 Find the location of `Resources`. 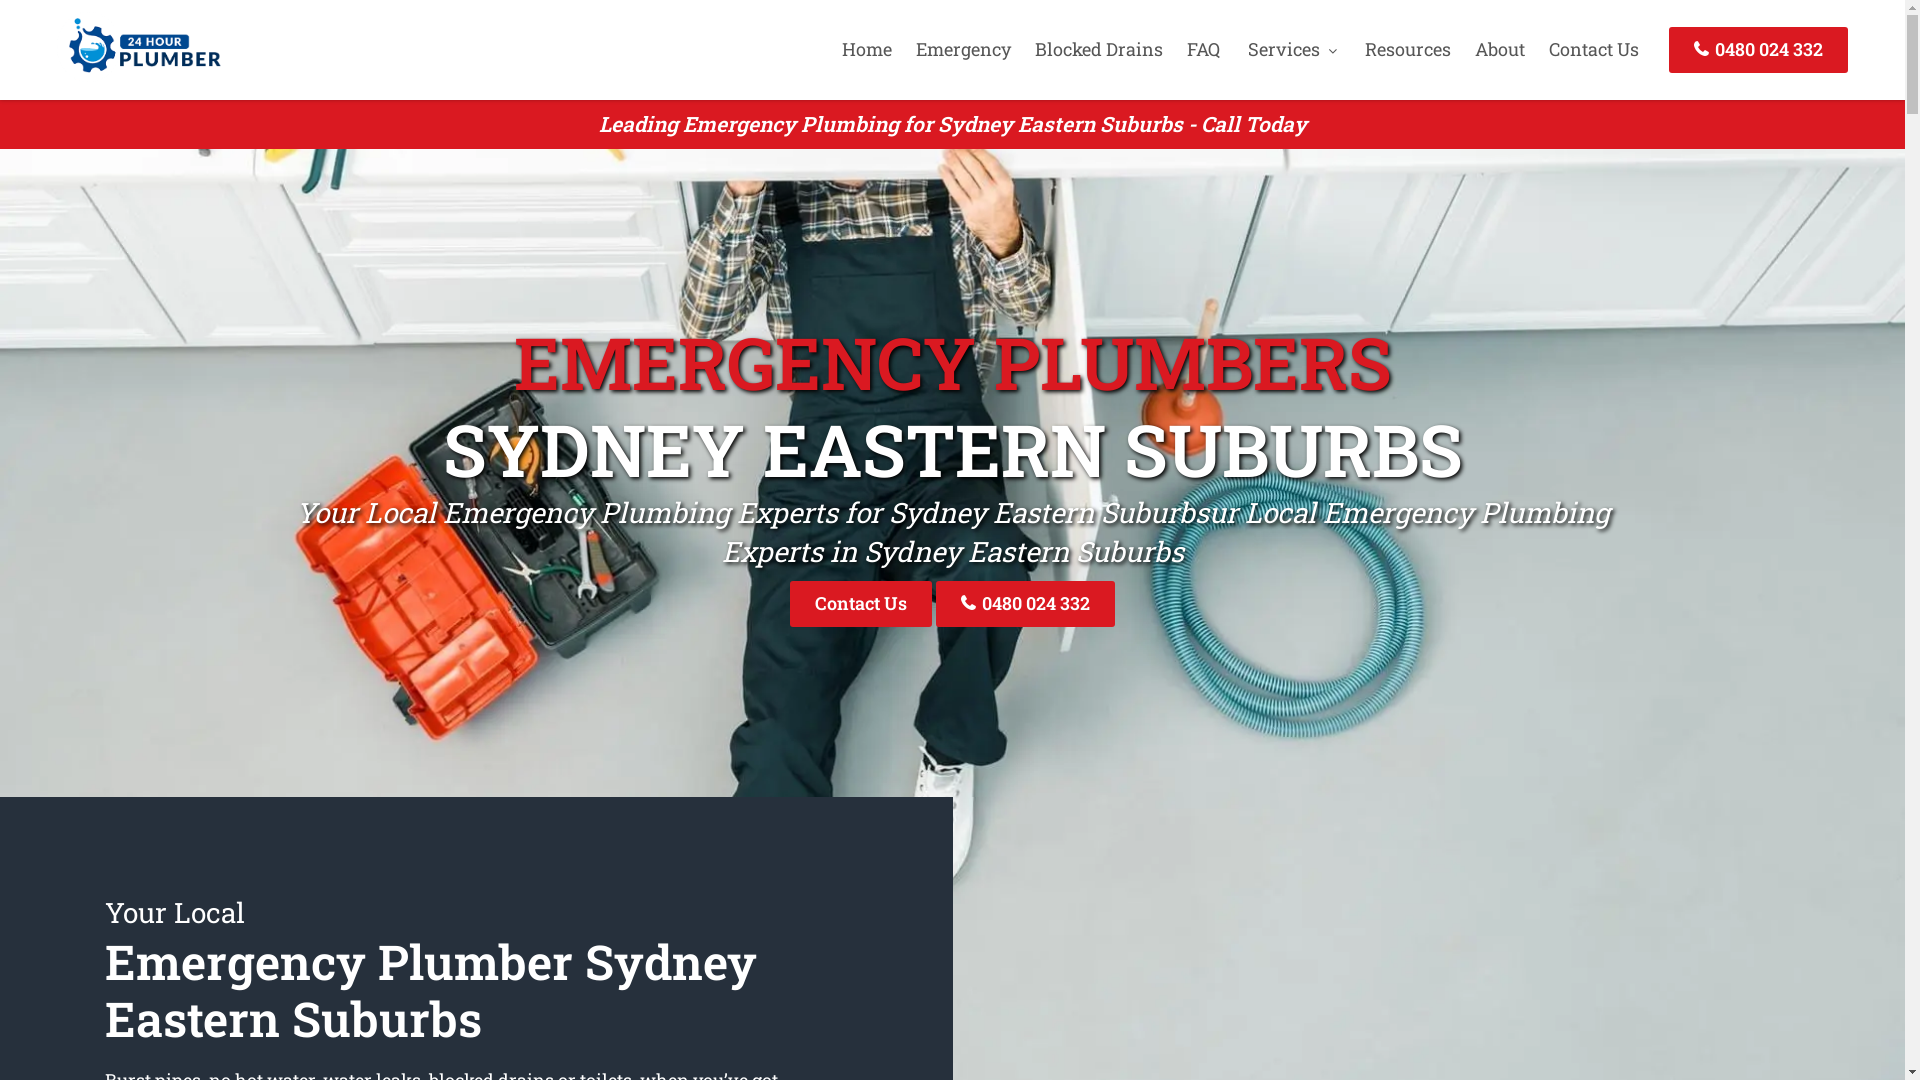

Resources is located at coordinates (1408, 49).